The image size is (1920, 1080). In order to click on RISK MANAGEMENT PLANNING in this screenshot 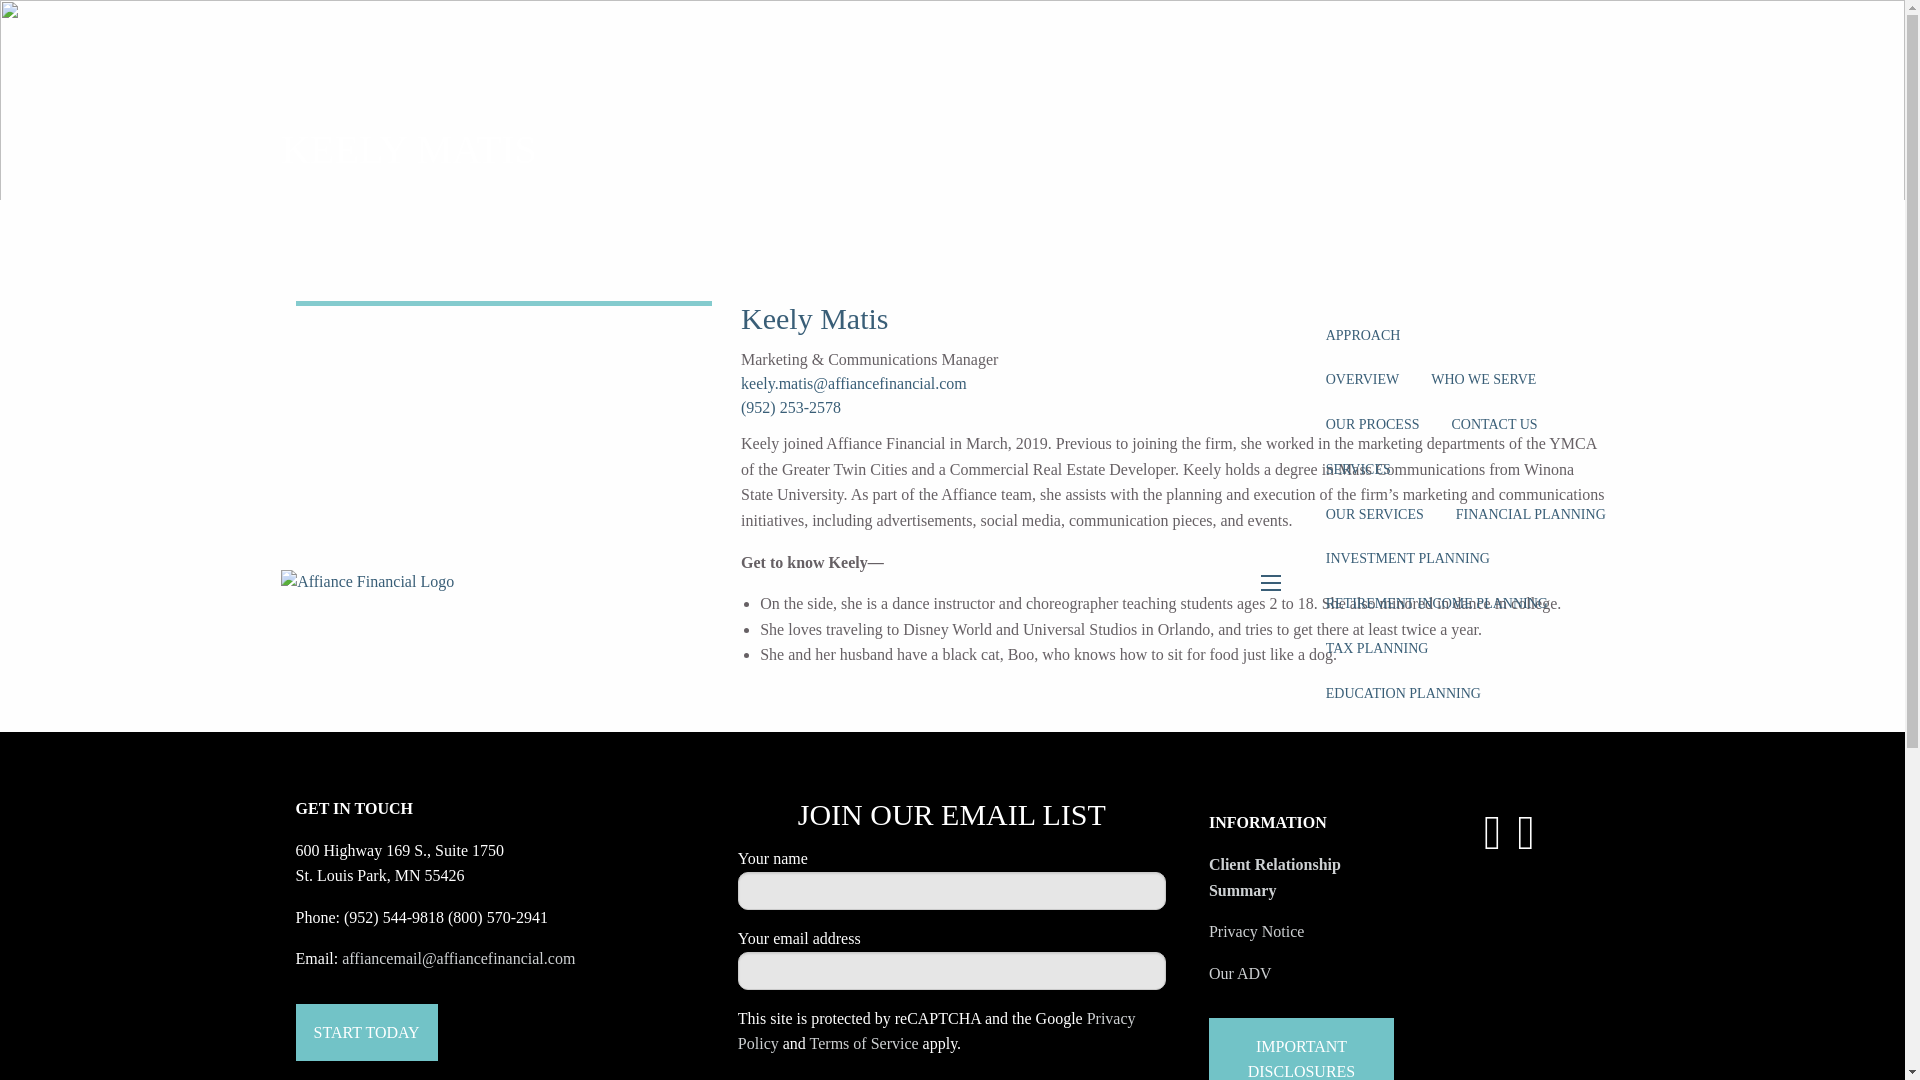, I will do `click(1431, 738)`.